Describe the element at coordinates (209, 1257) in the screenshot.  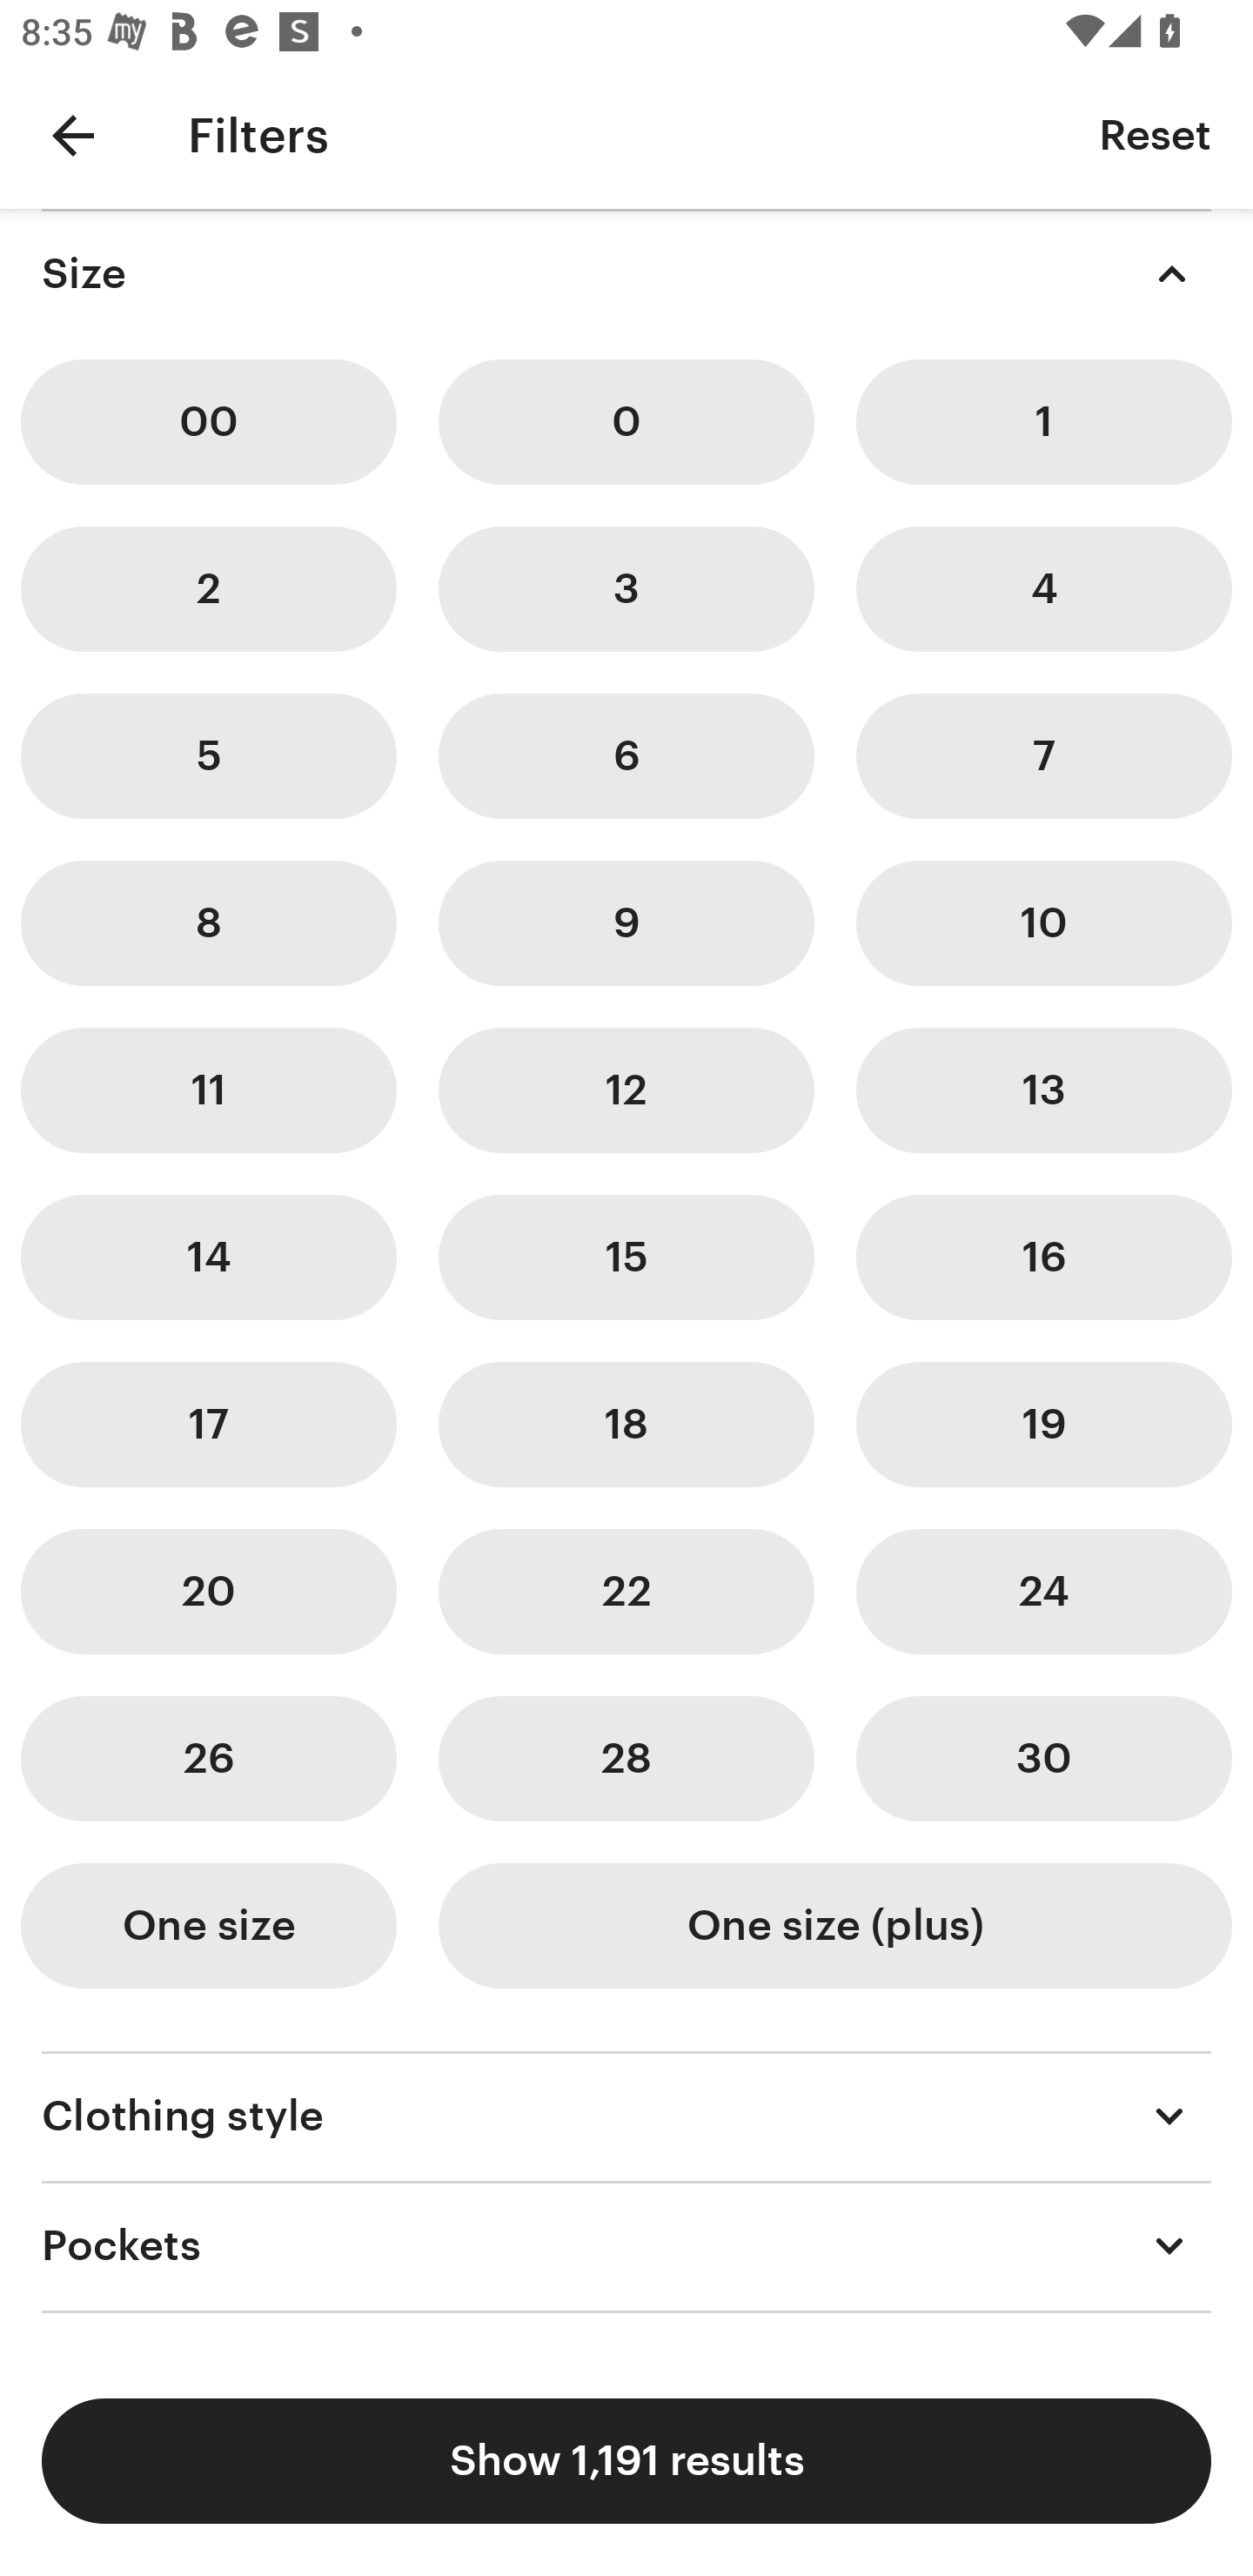
I see `14` at that location.